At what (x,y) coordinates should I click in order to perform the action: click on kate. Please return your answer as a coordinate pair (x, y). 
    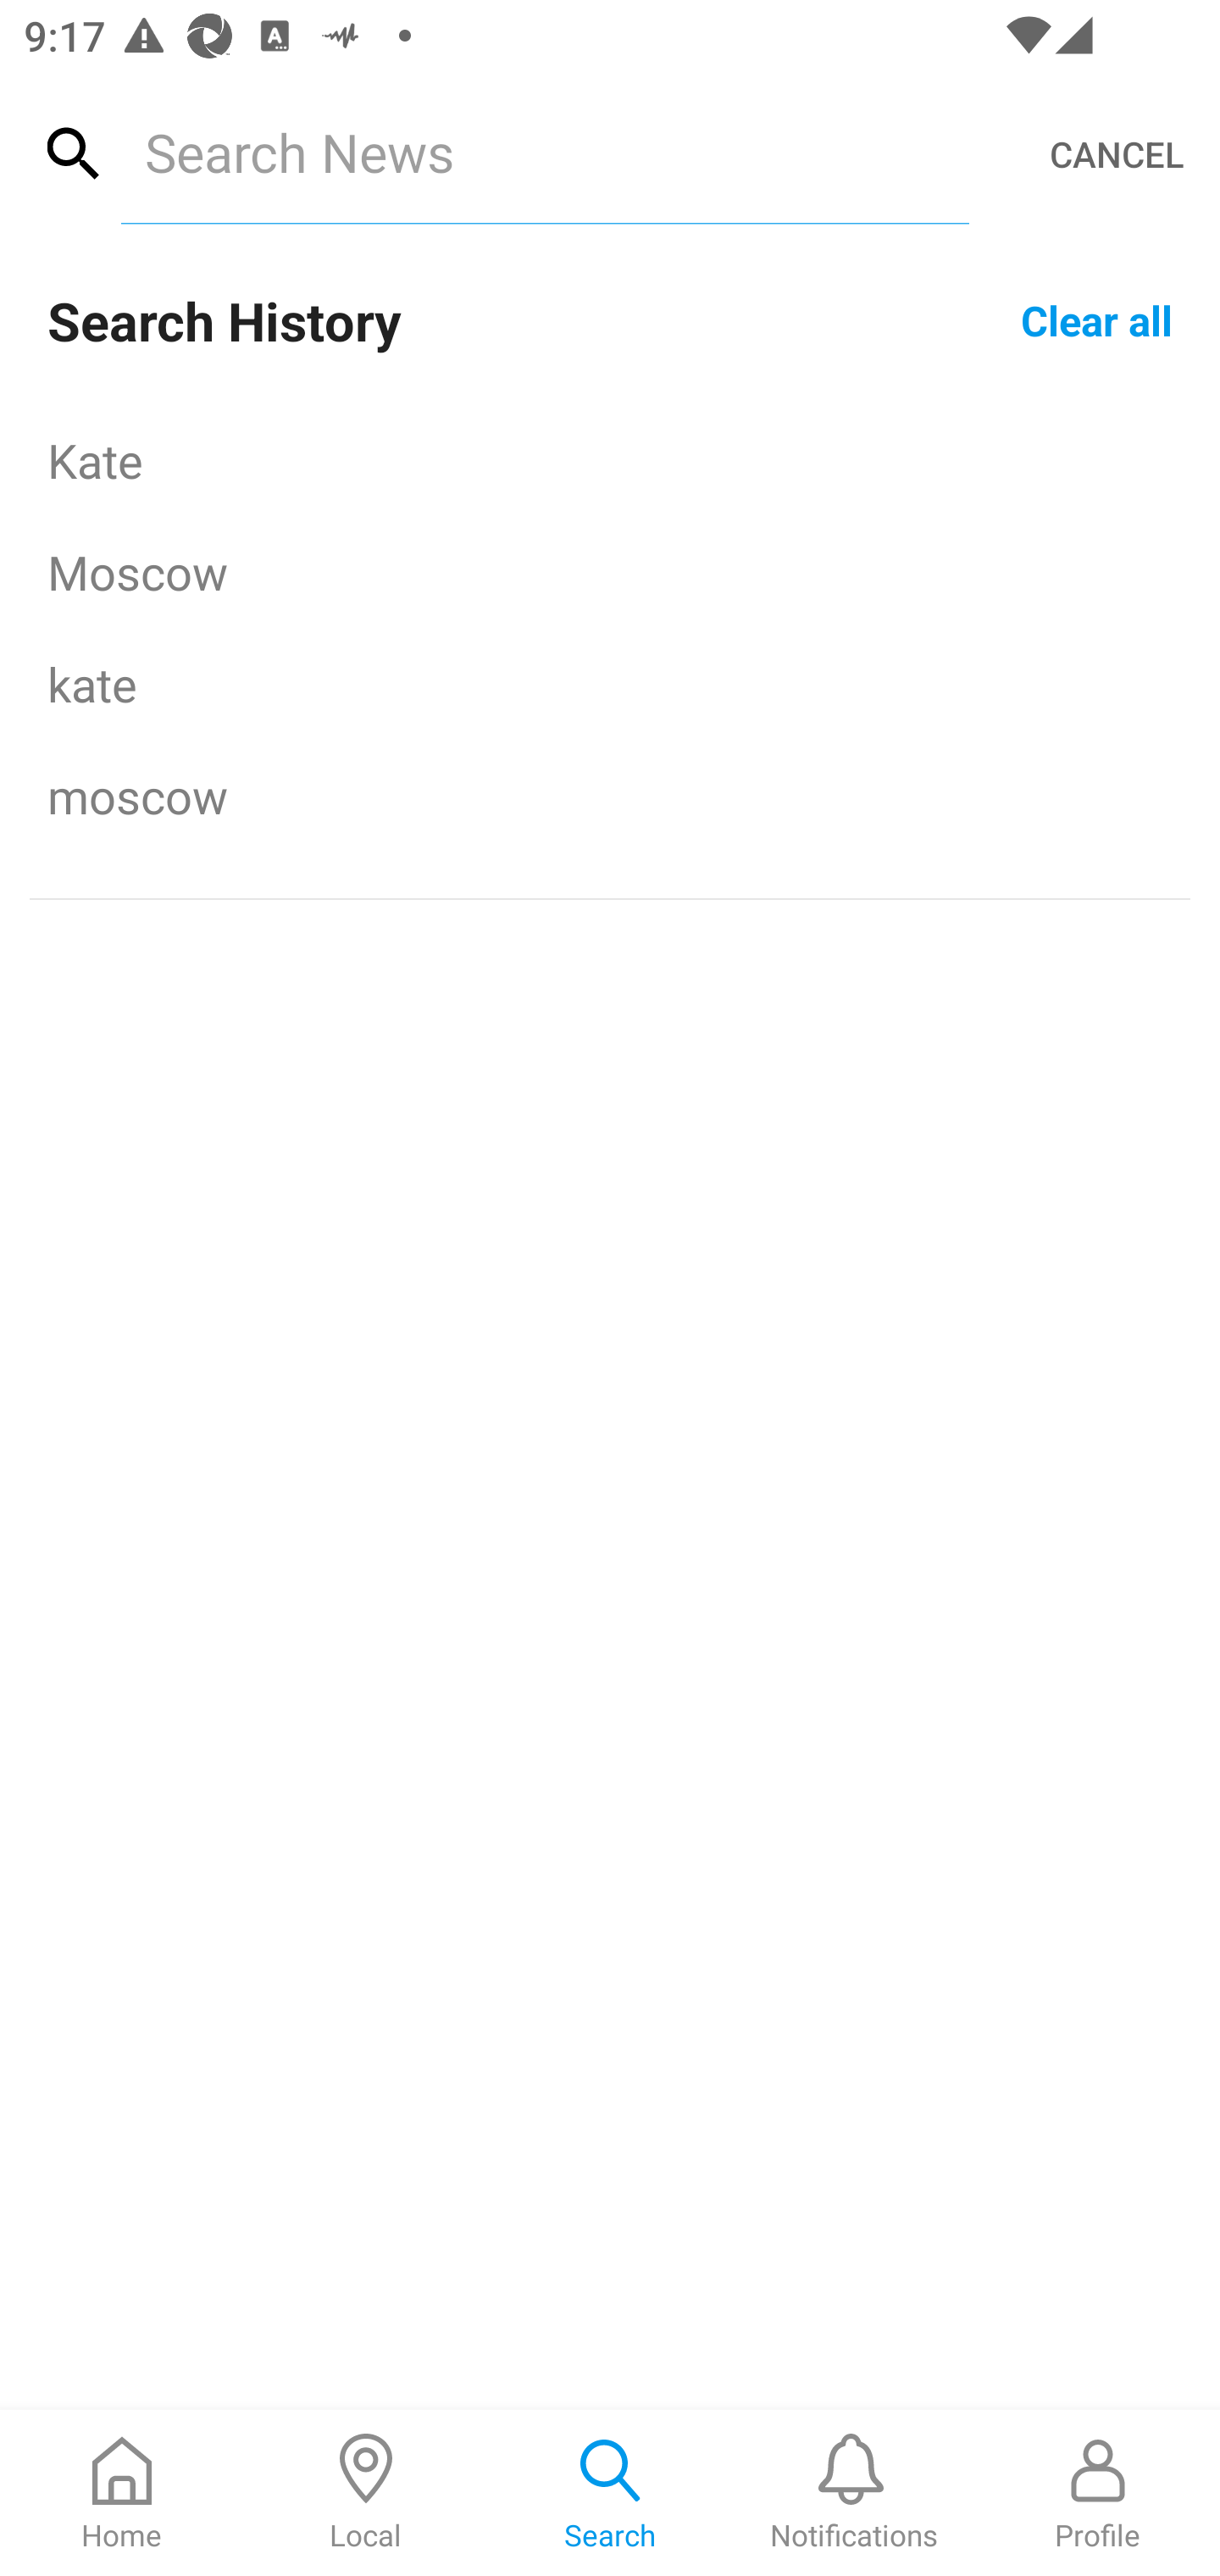
    Looking at the image, I should click on (610, 683).